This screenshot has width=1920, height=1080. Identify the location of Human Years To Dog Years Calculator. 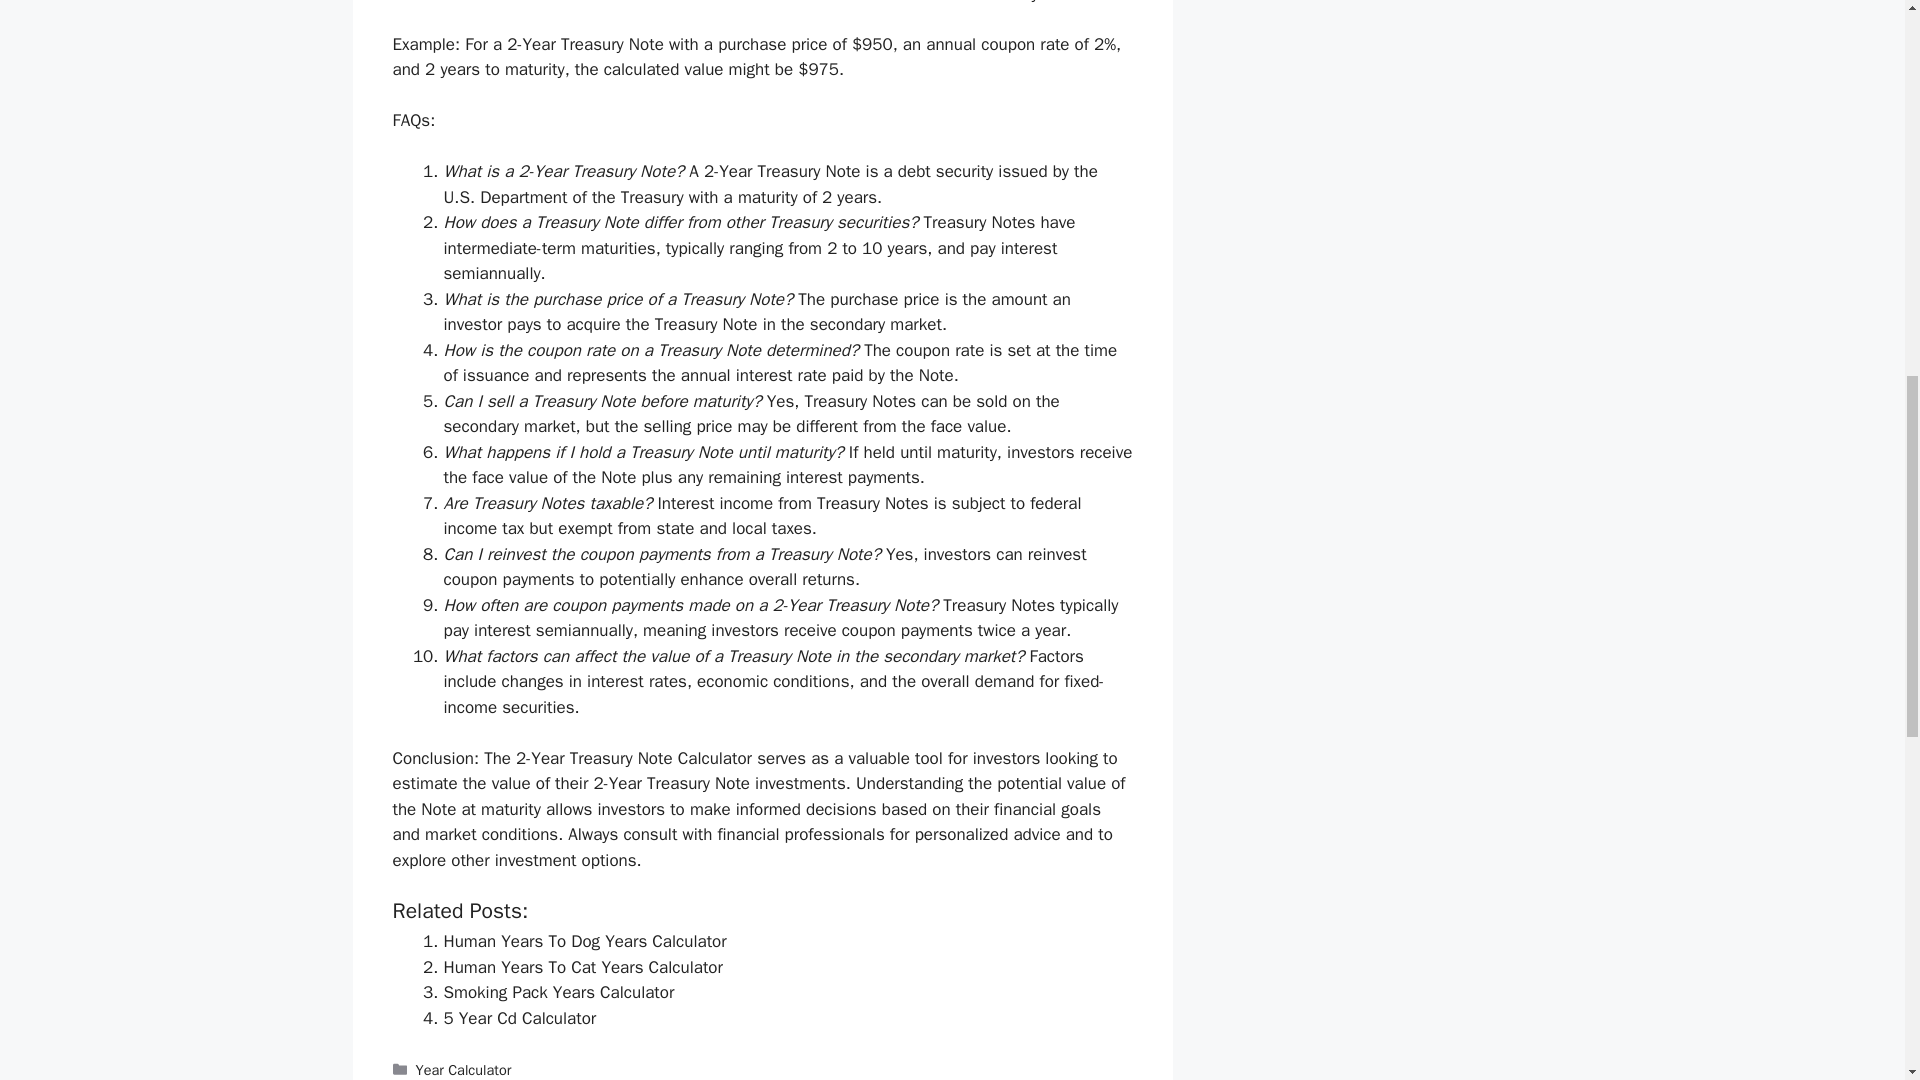
(585, 940).